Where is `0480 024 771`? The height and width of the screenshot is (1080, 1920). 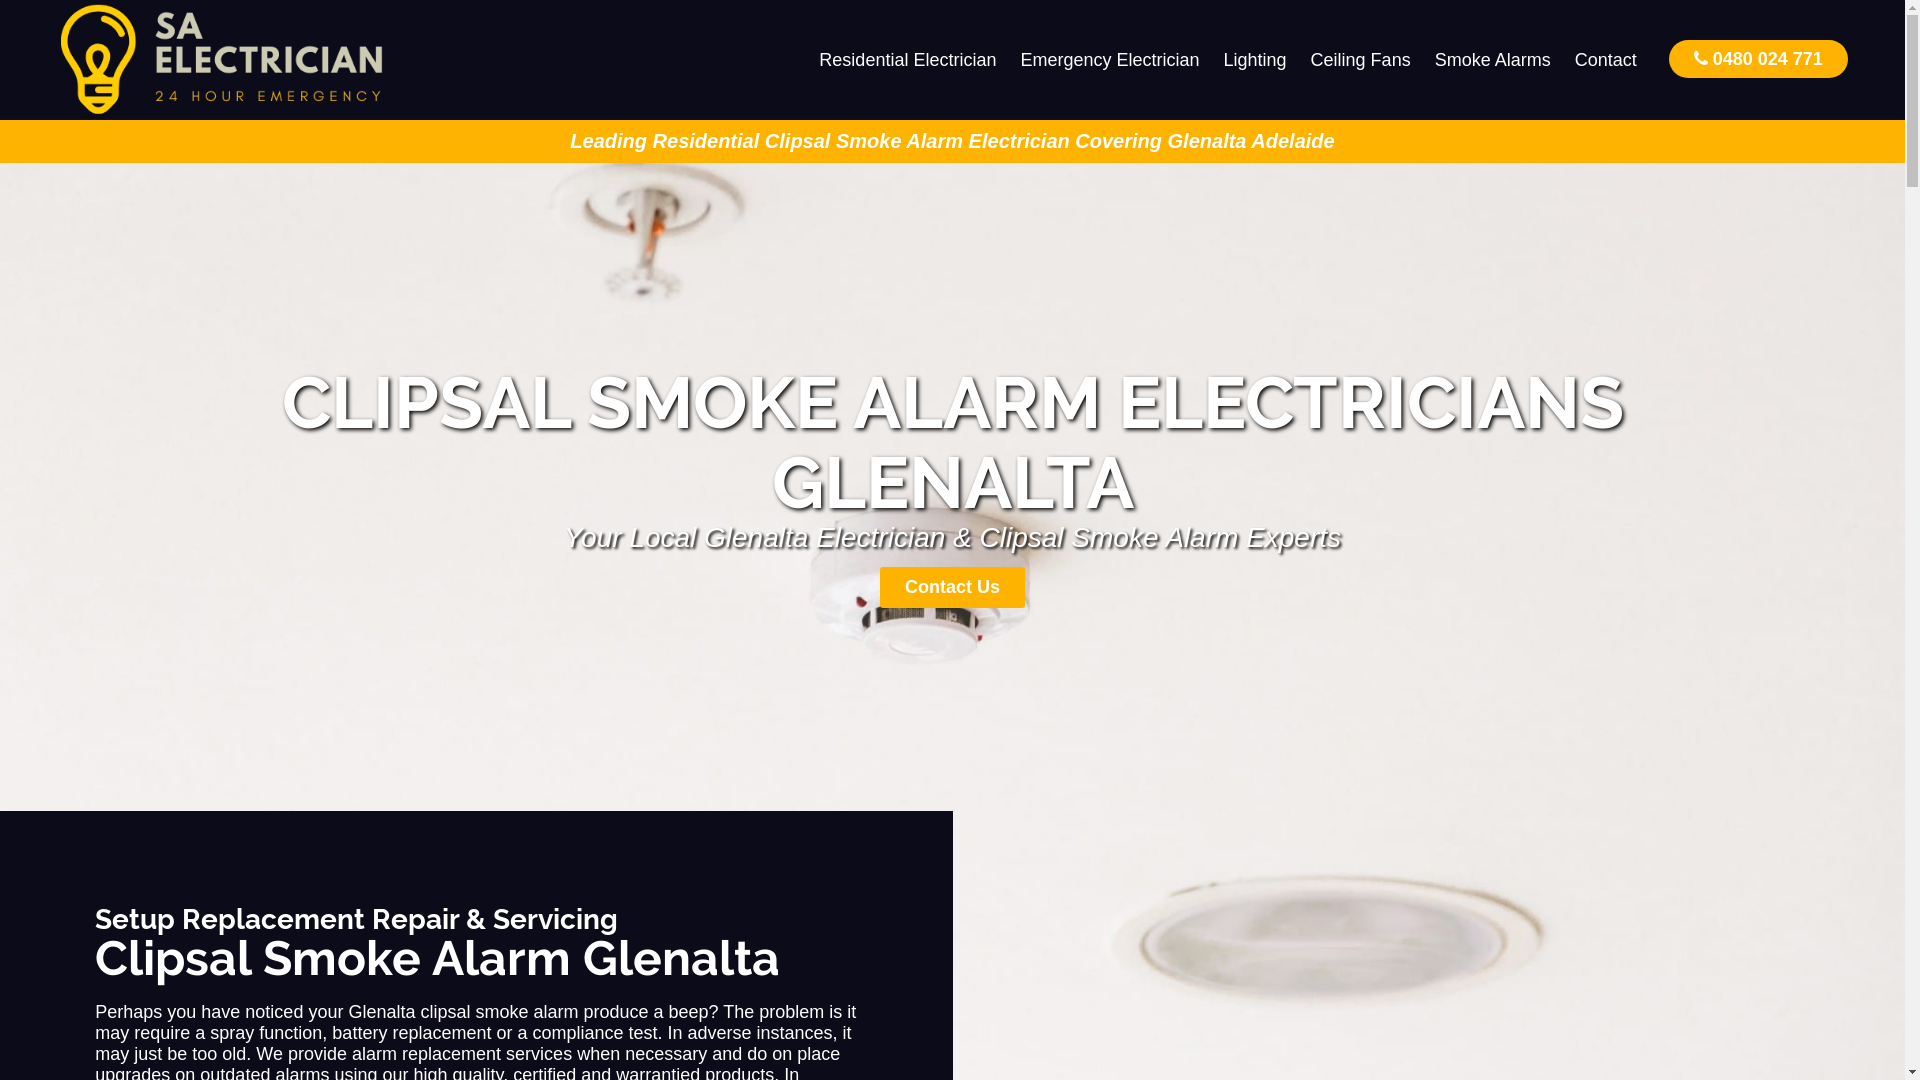 0480 024 771 is located at coordinates (1758, 58).